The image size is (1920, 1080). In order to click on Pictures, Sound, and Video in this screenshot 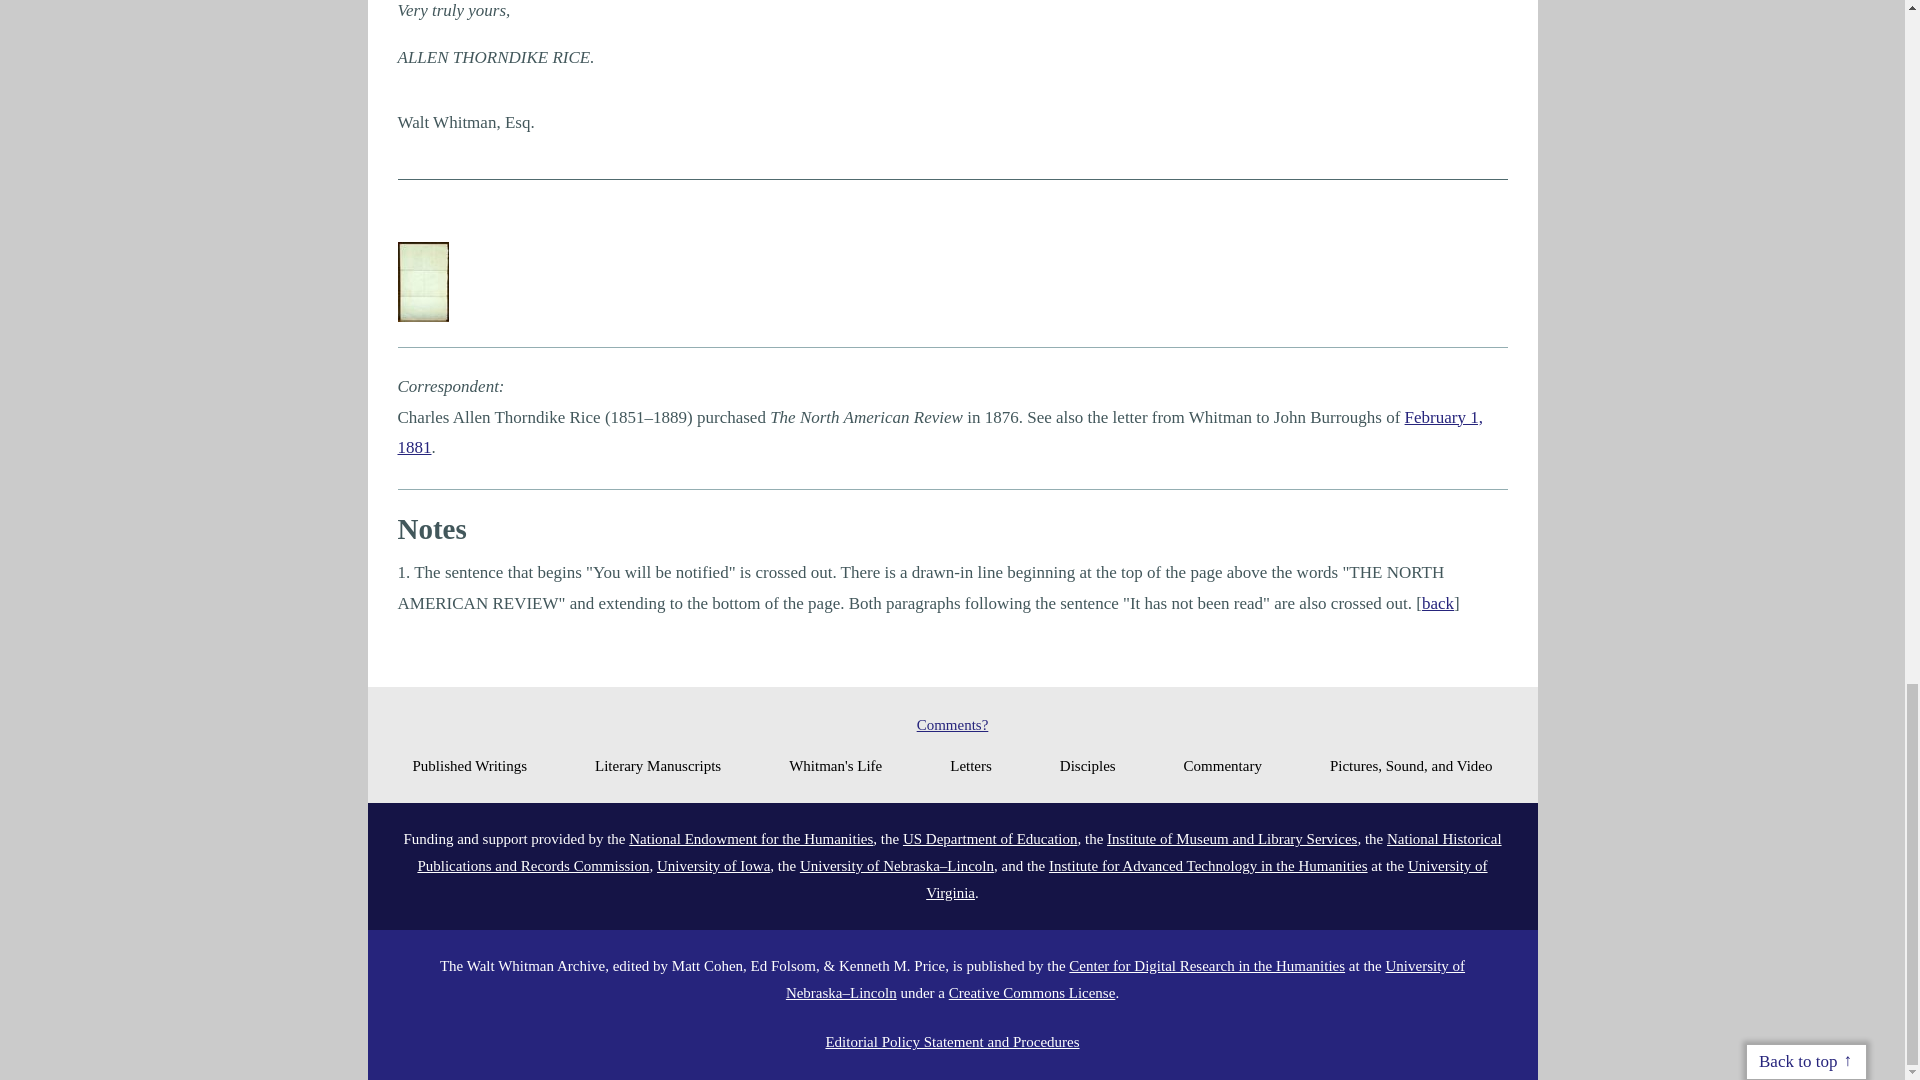, I will do `click(1412, 765)`.